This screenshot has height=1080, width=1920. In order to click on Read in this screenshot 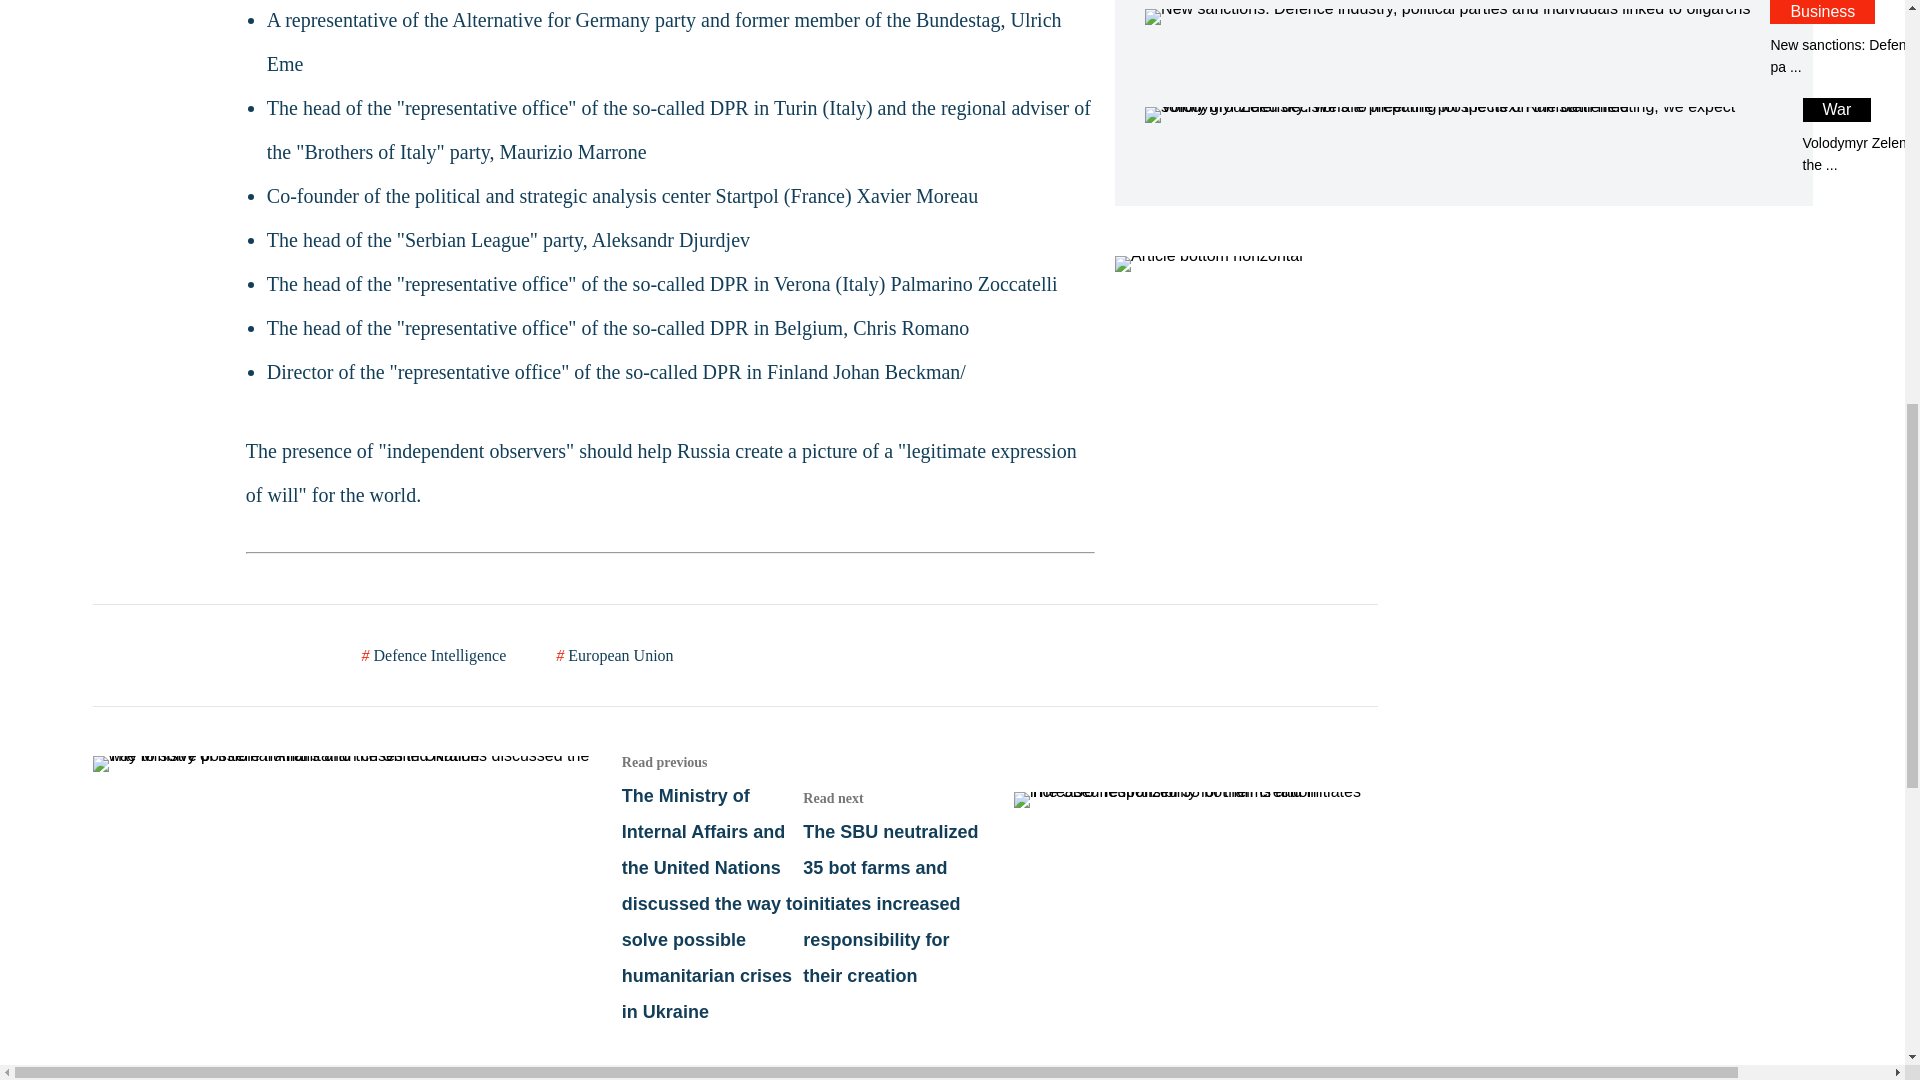, I will do `click(1462, 137)`.